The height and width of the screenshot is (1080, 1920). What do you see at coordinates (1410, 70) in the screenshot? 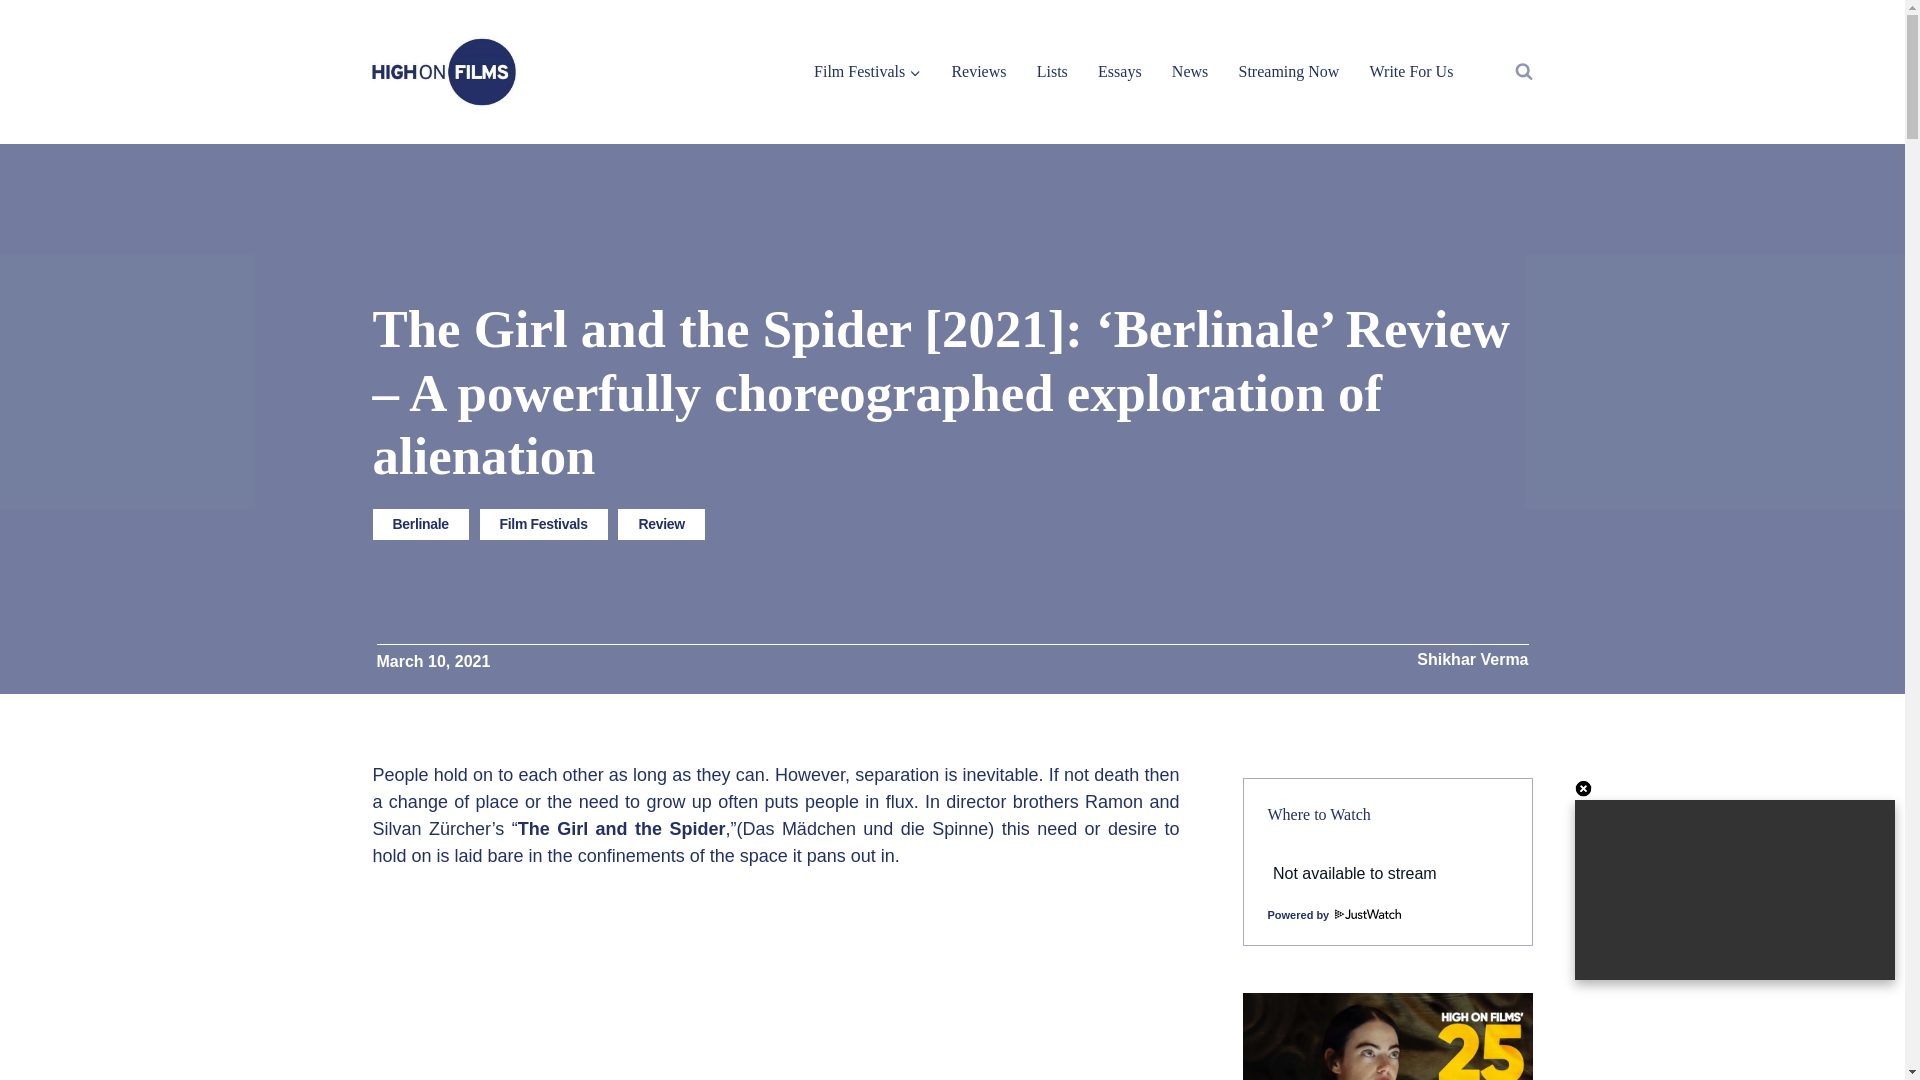
I see `Write For Us` at bounding box center [1410, 70].